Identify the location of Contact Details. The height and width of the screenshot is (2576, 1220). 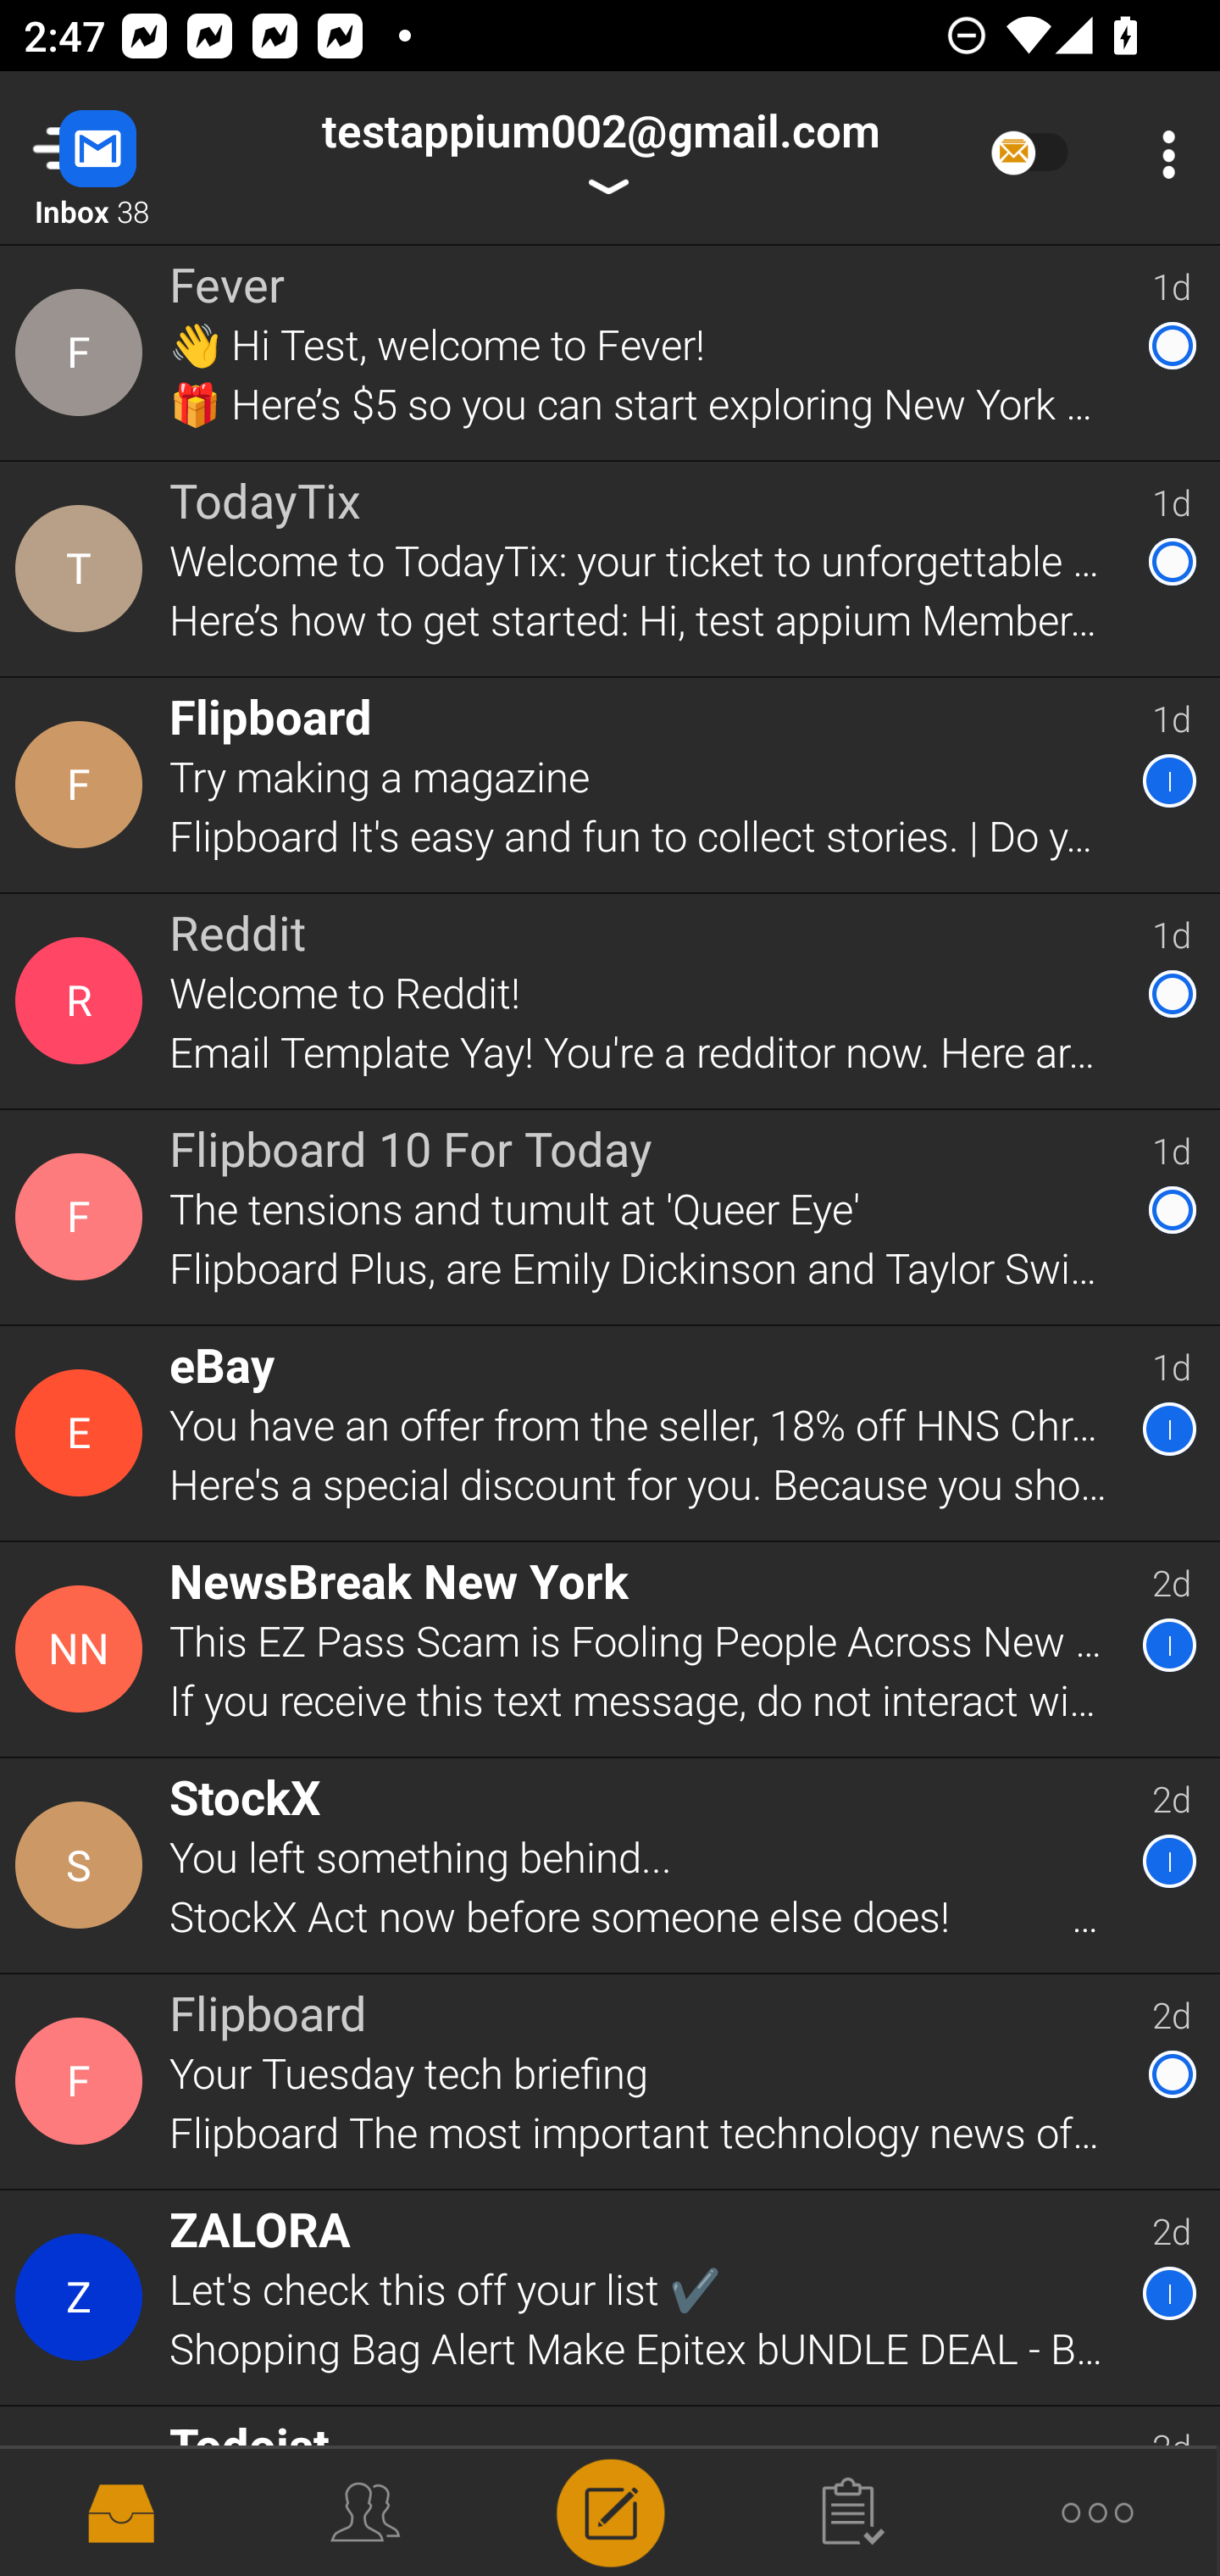
(83, 1433).